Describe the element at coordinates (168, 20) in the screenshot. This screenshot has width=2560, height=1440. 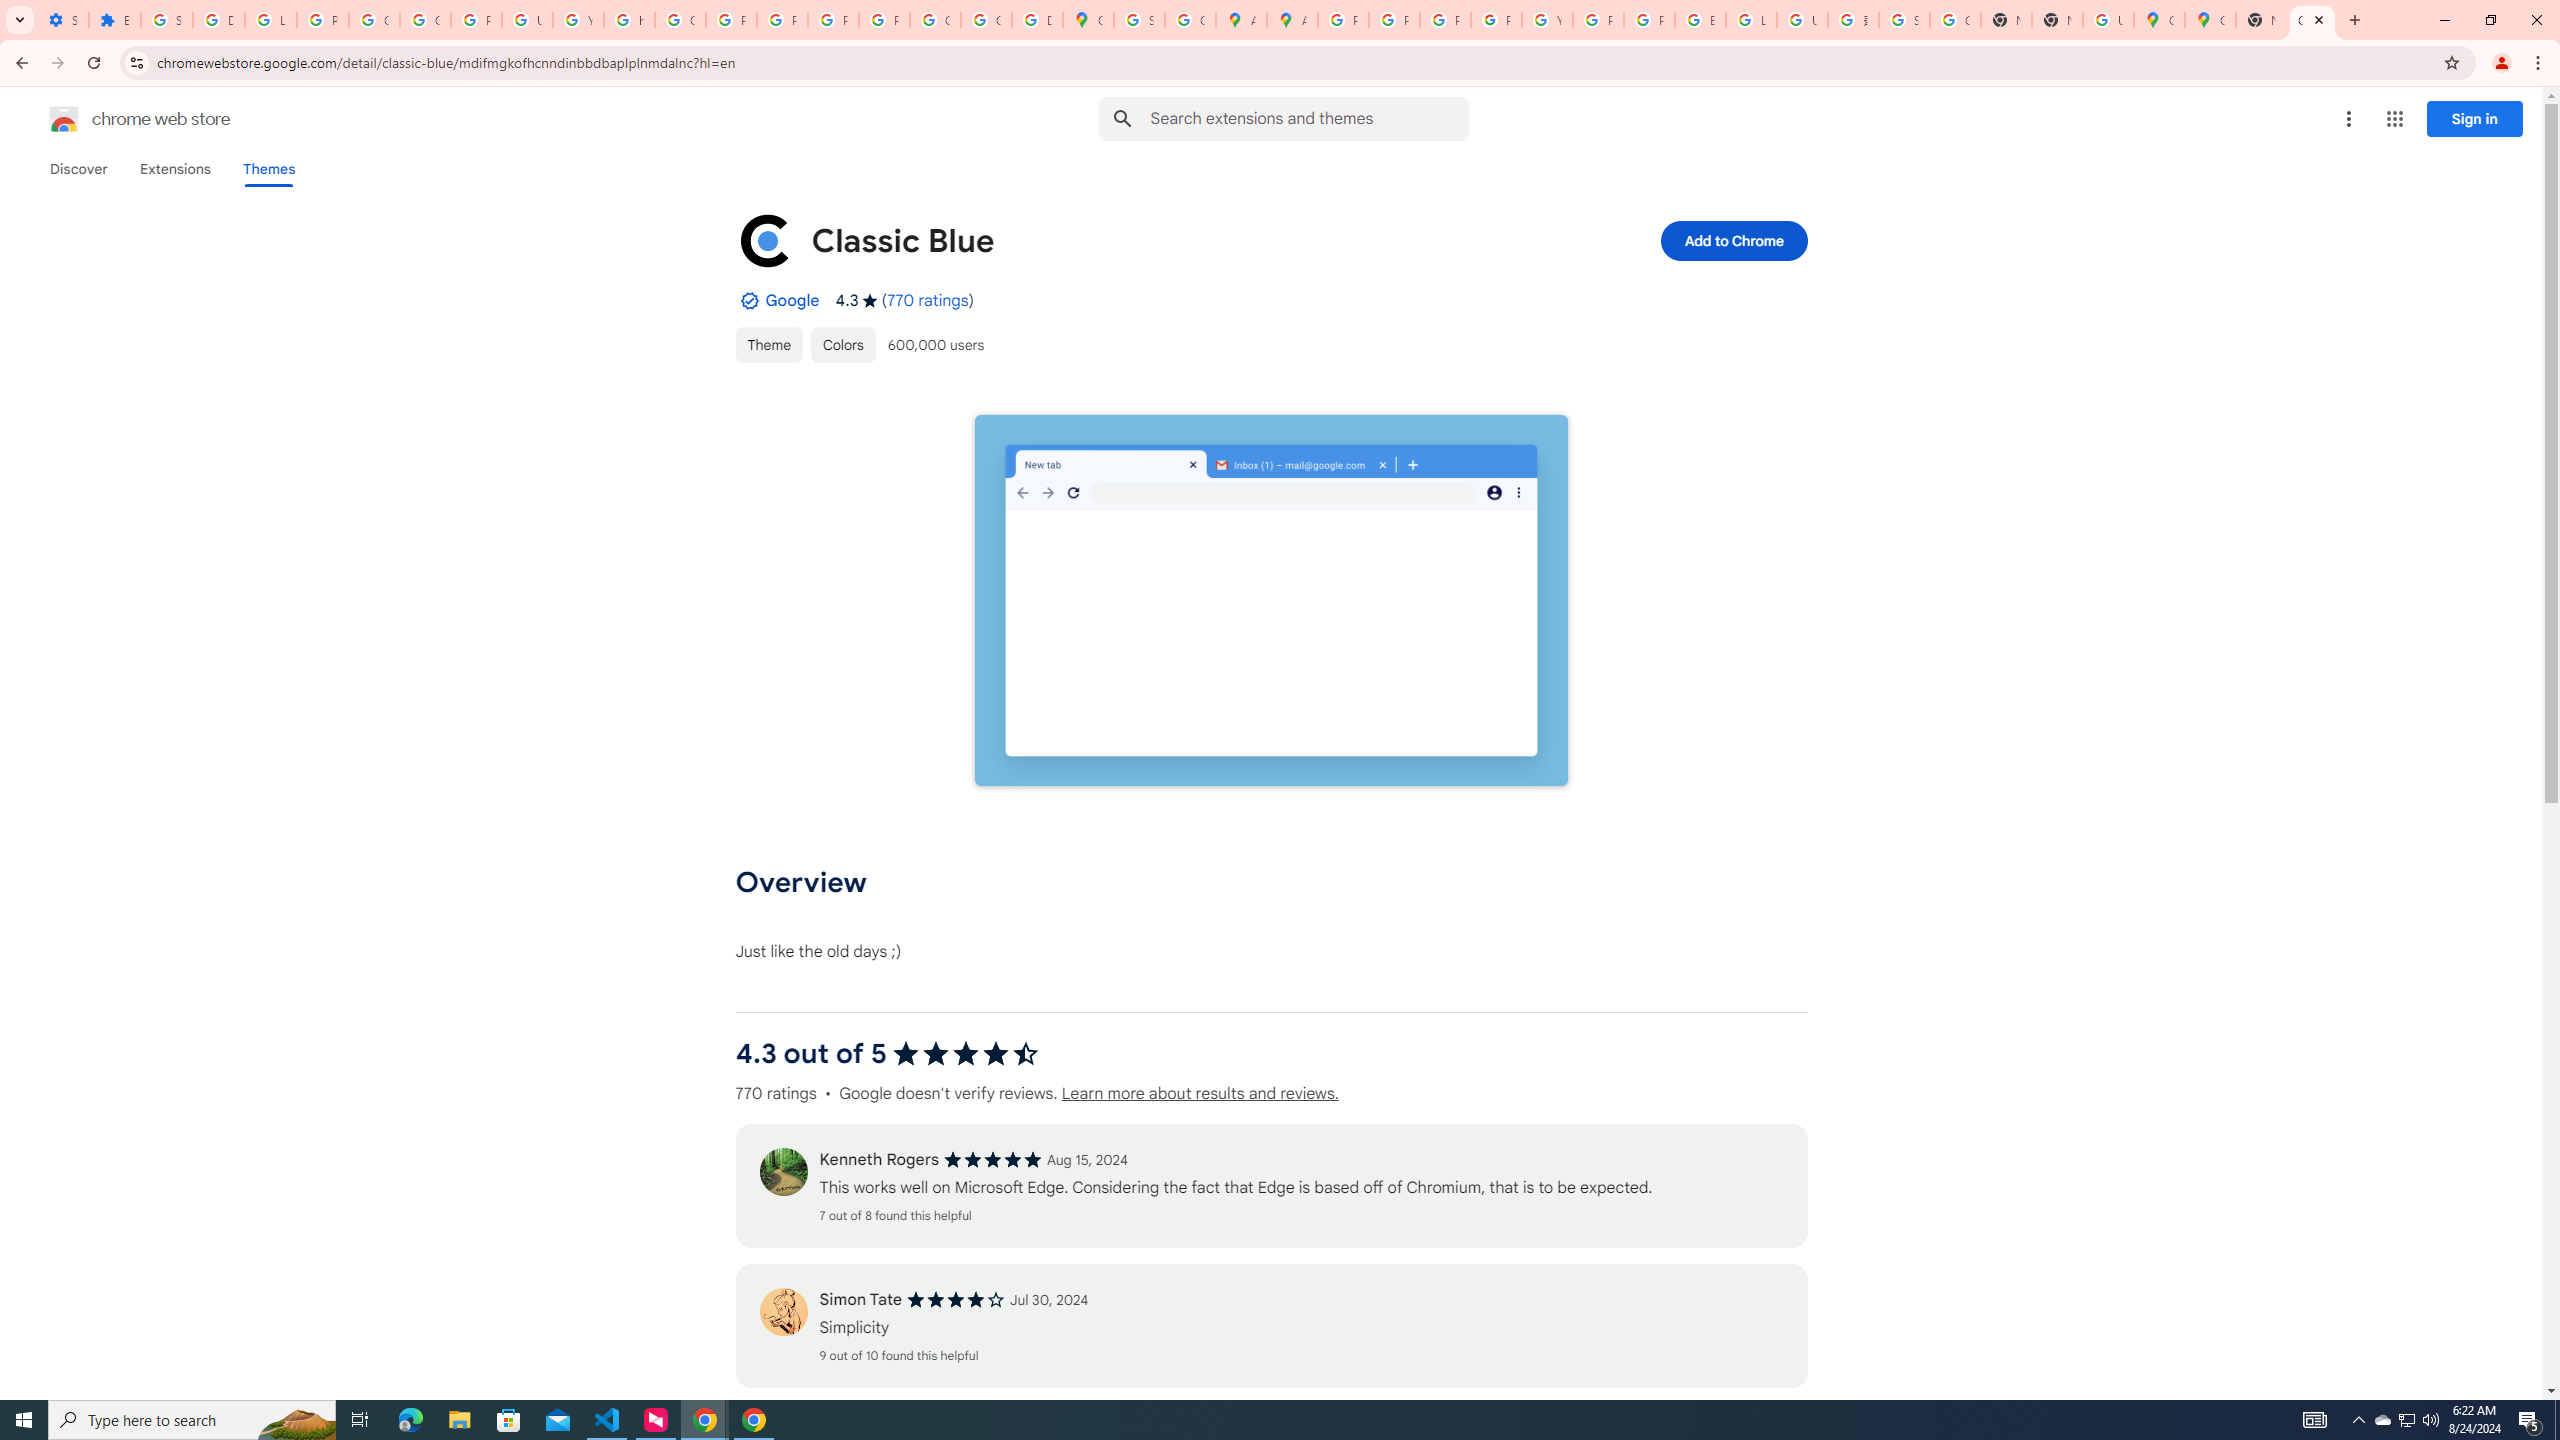
I see `Sign in - Google Accounts` at that location.